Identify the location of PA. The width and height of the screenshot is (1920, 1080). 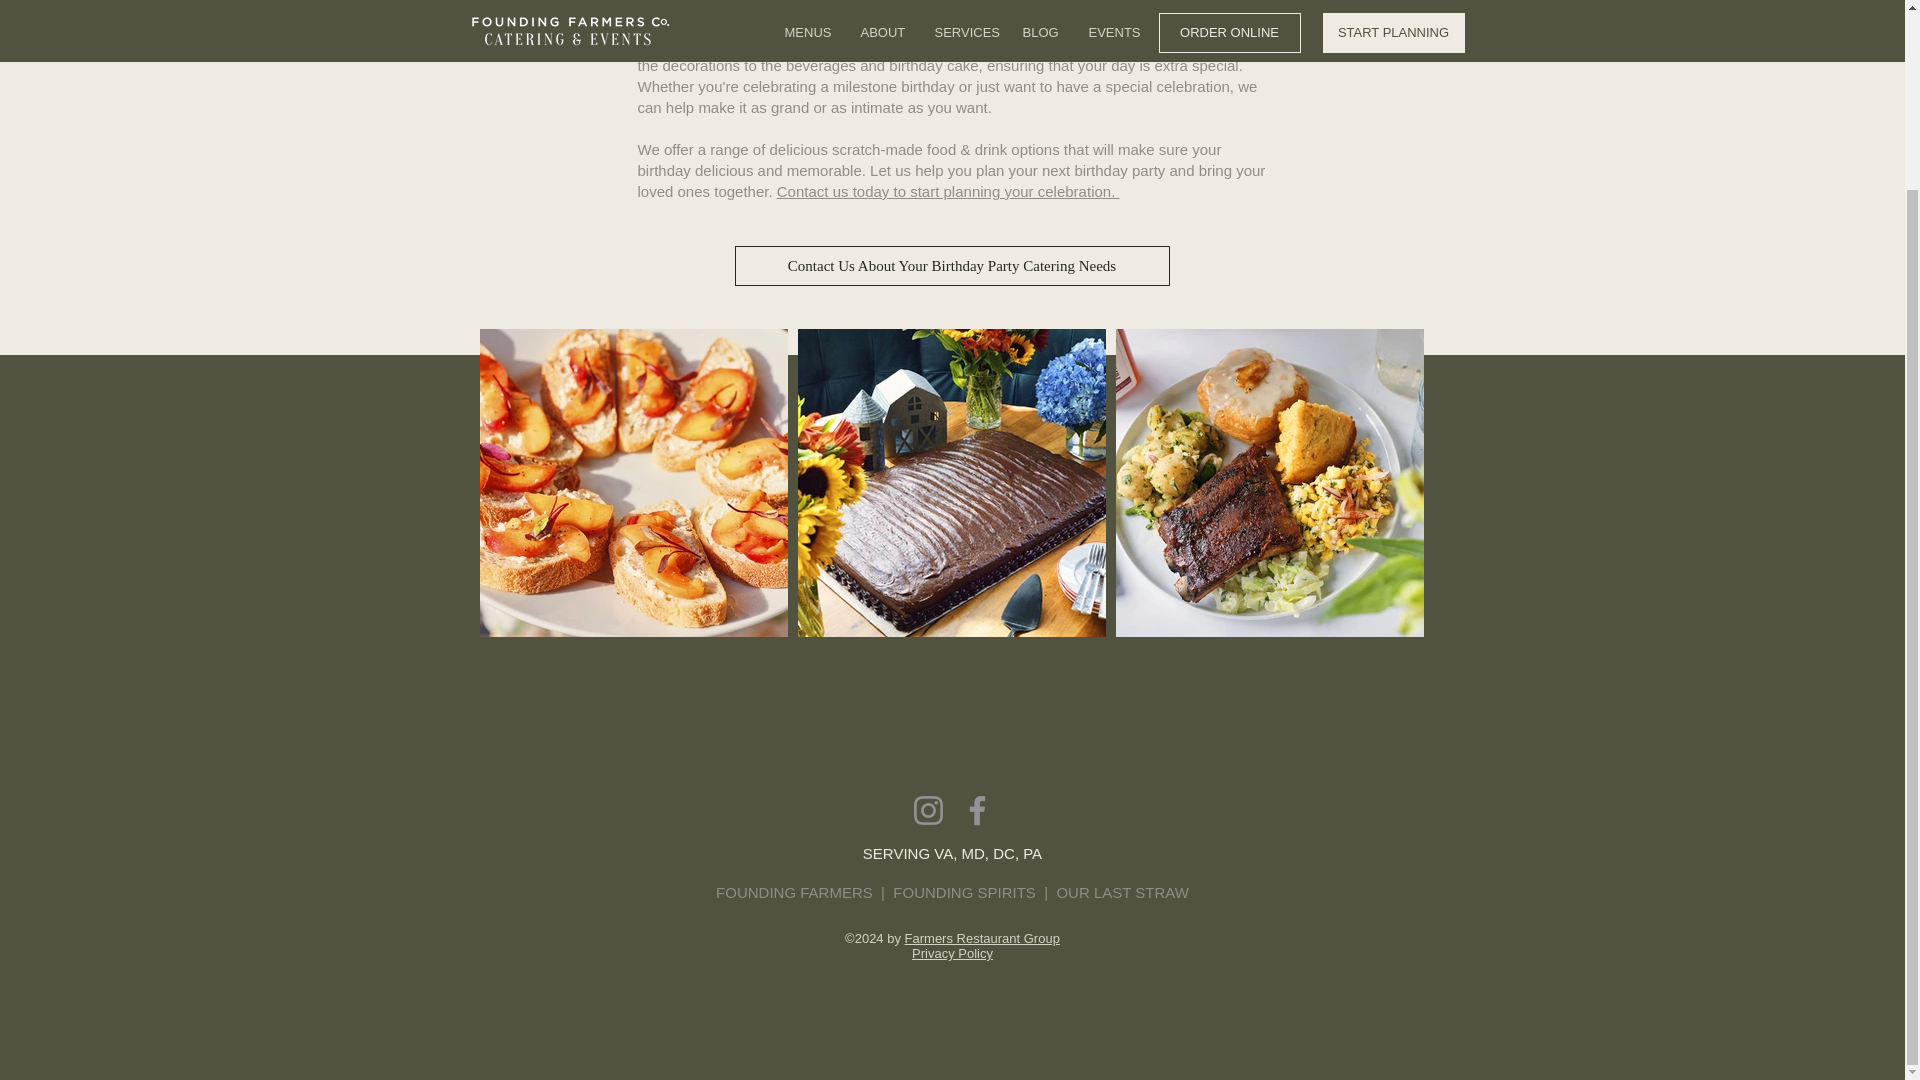
(1032, 852).